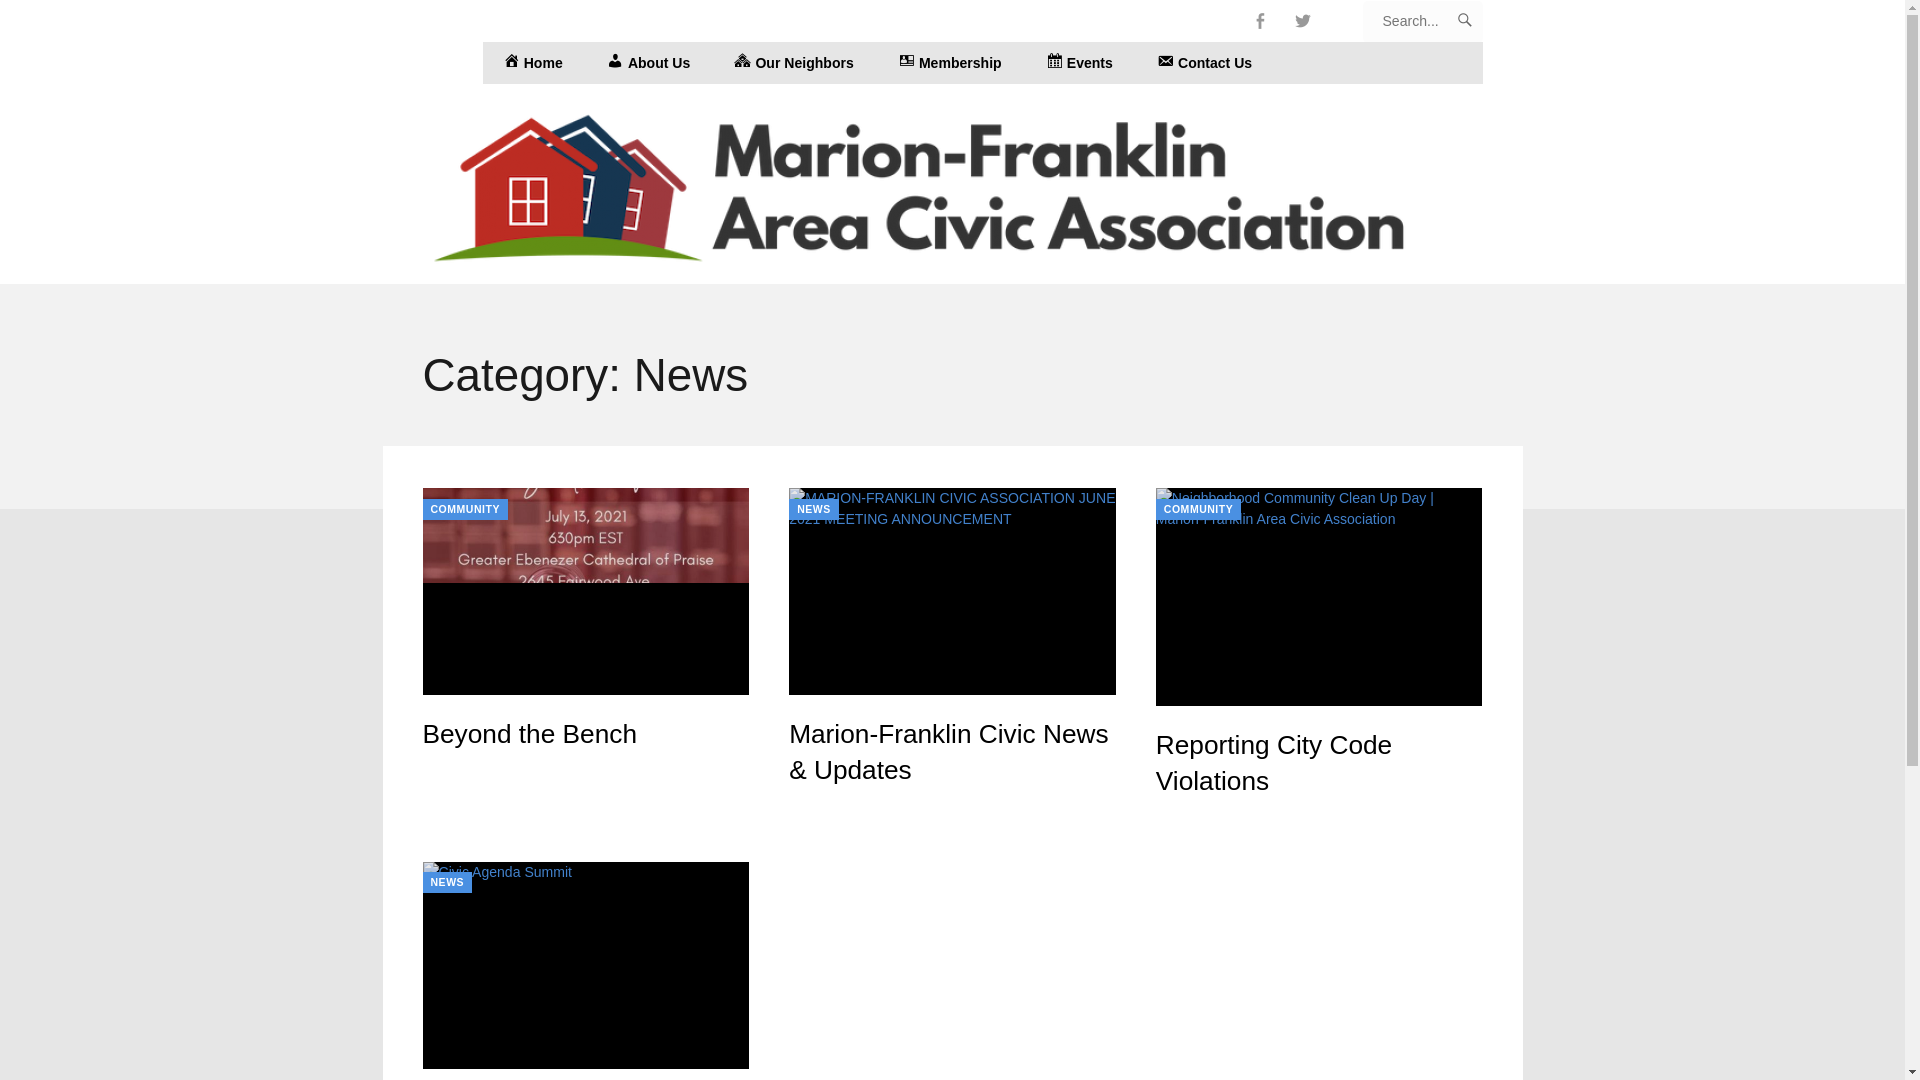 The image size is (1920, 1080). I want to click on Our Neighbors, so click(794, 63).